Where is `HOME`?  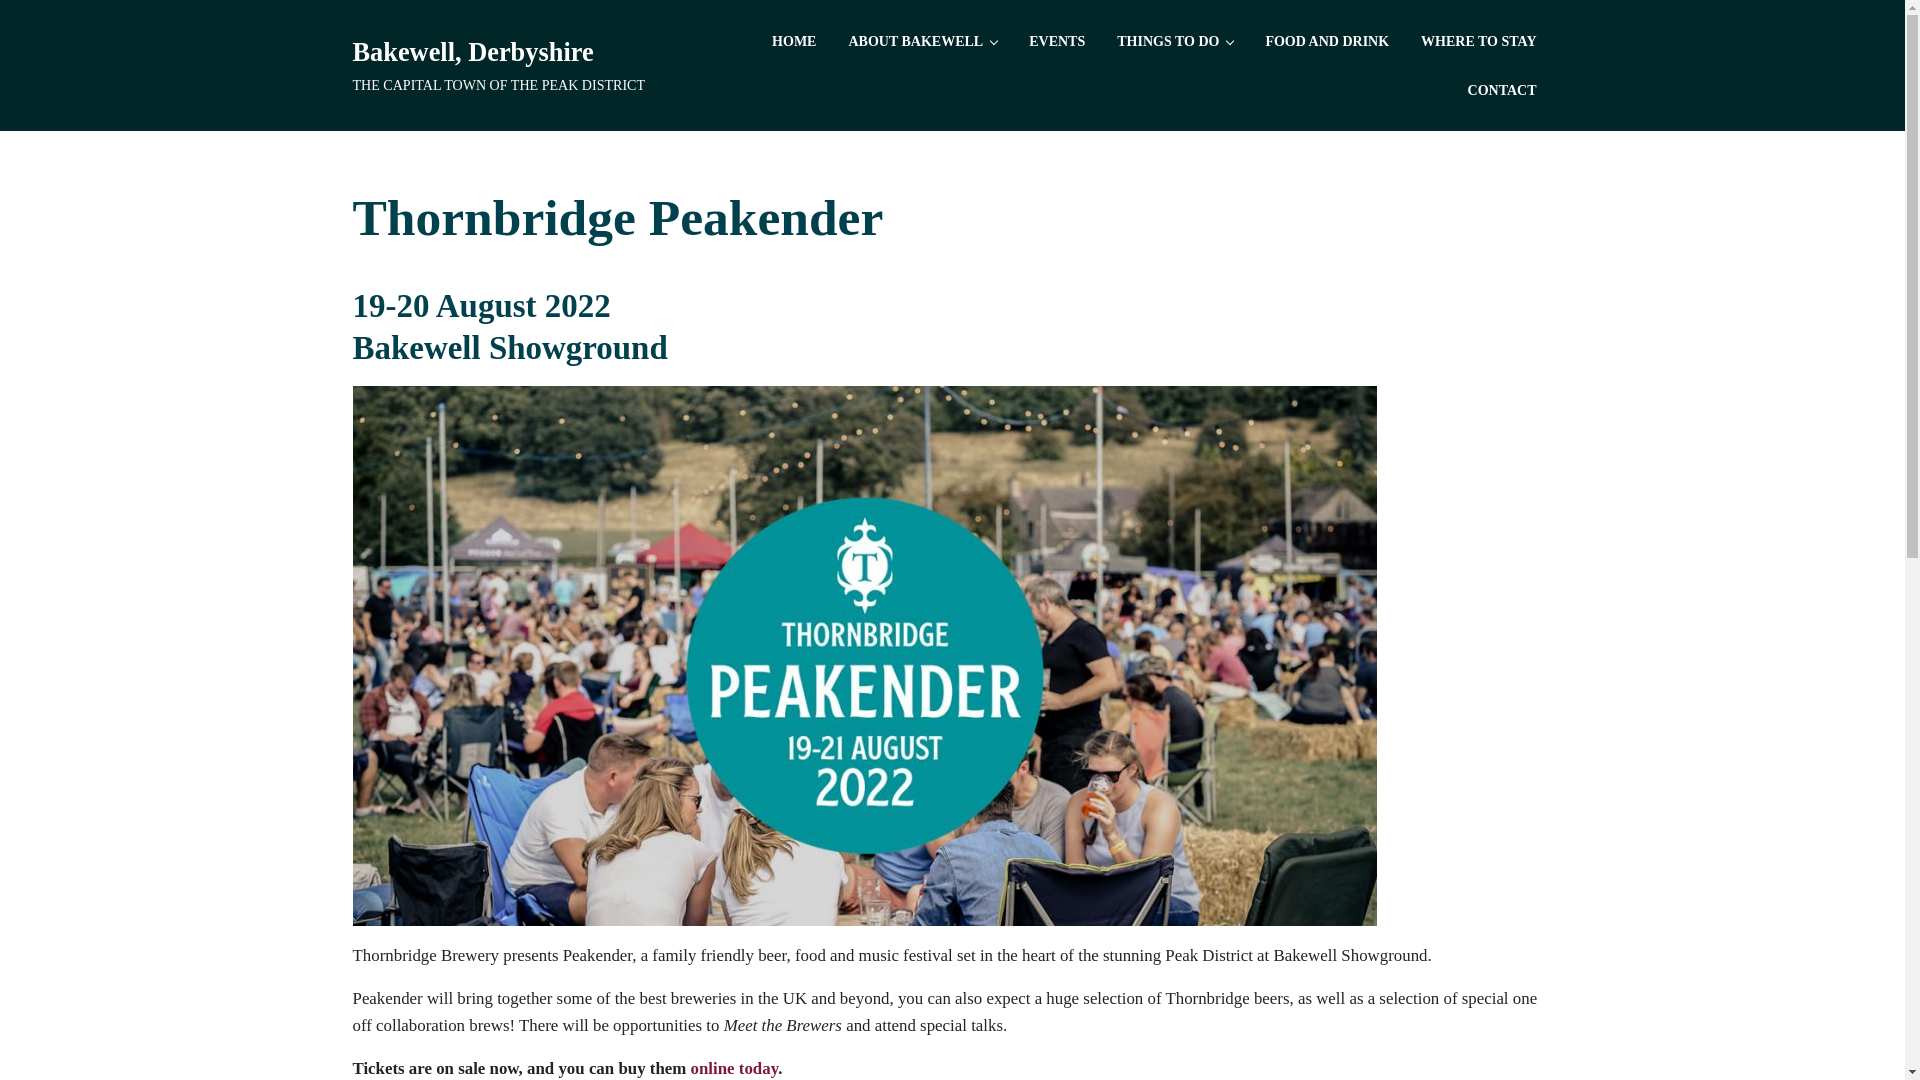 HOME is located at coordinates (794, 41).